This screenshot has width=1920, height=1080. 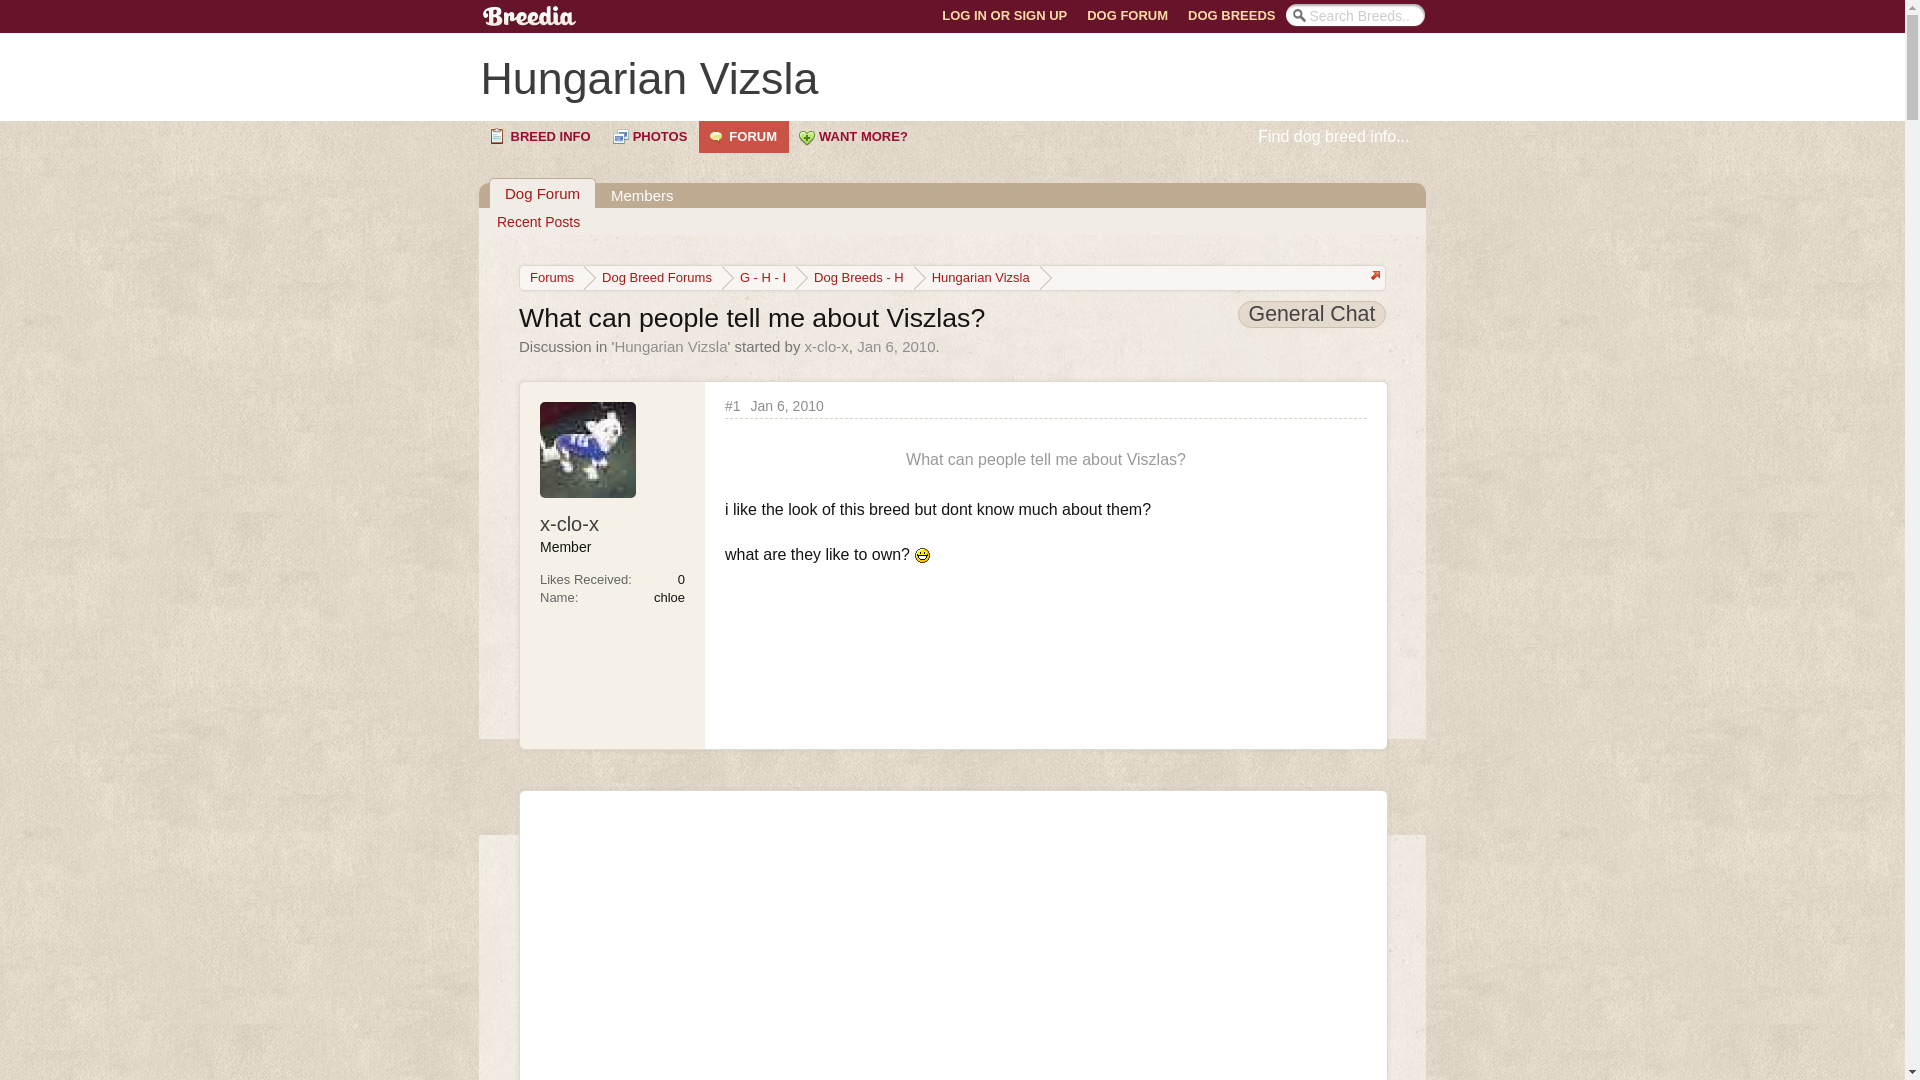 I want to click on Find dog breed info..., so click(x=1343, y=136).